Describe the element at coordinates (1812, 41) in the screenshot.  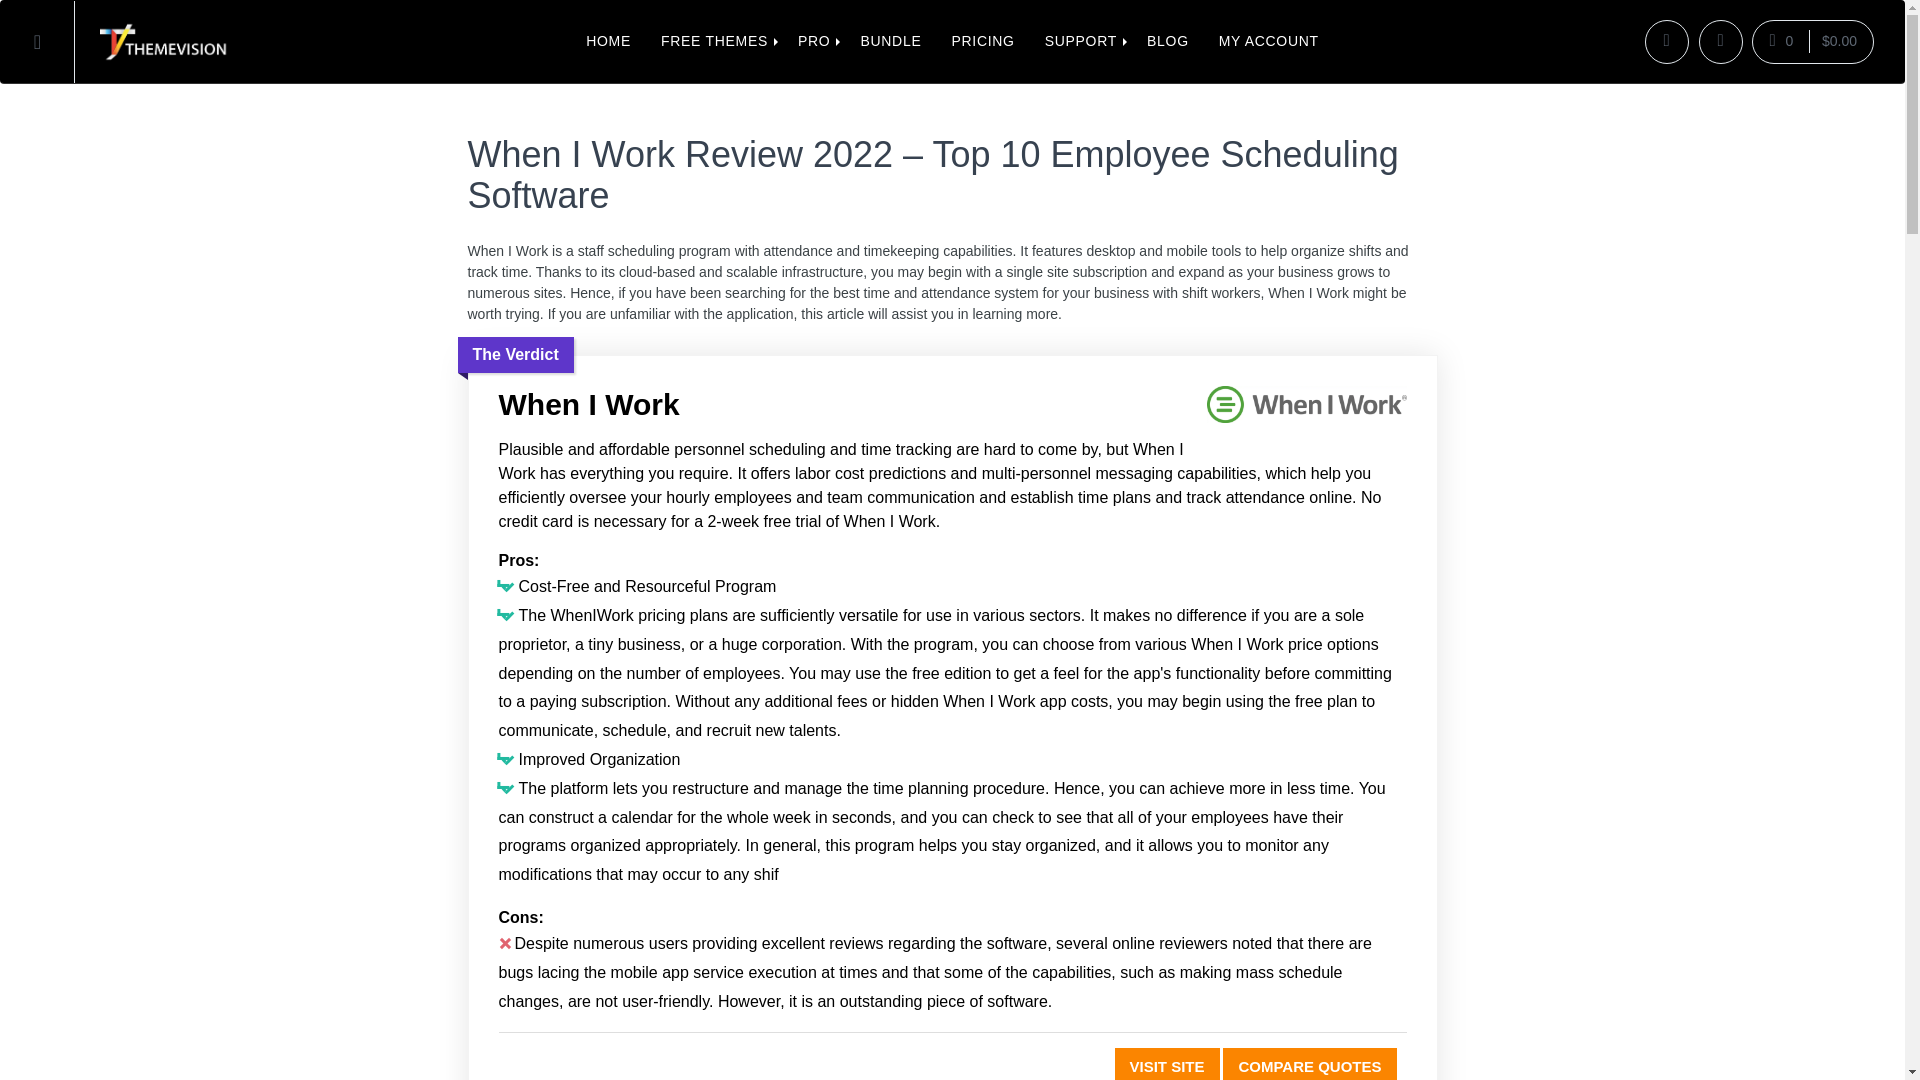
I see `View Cart` at that location.